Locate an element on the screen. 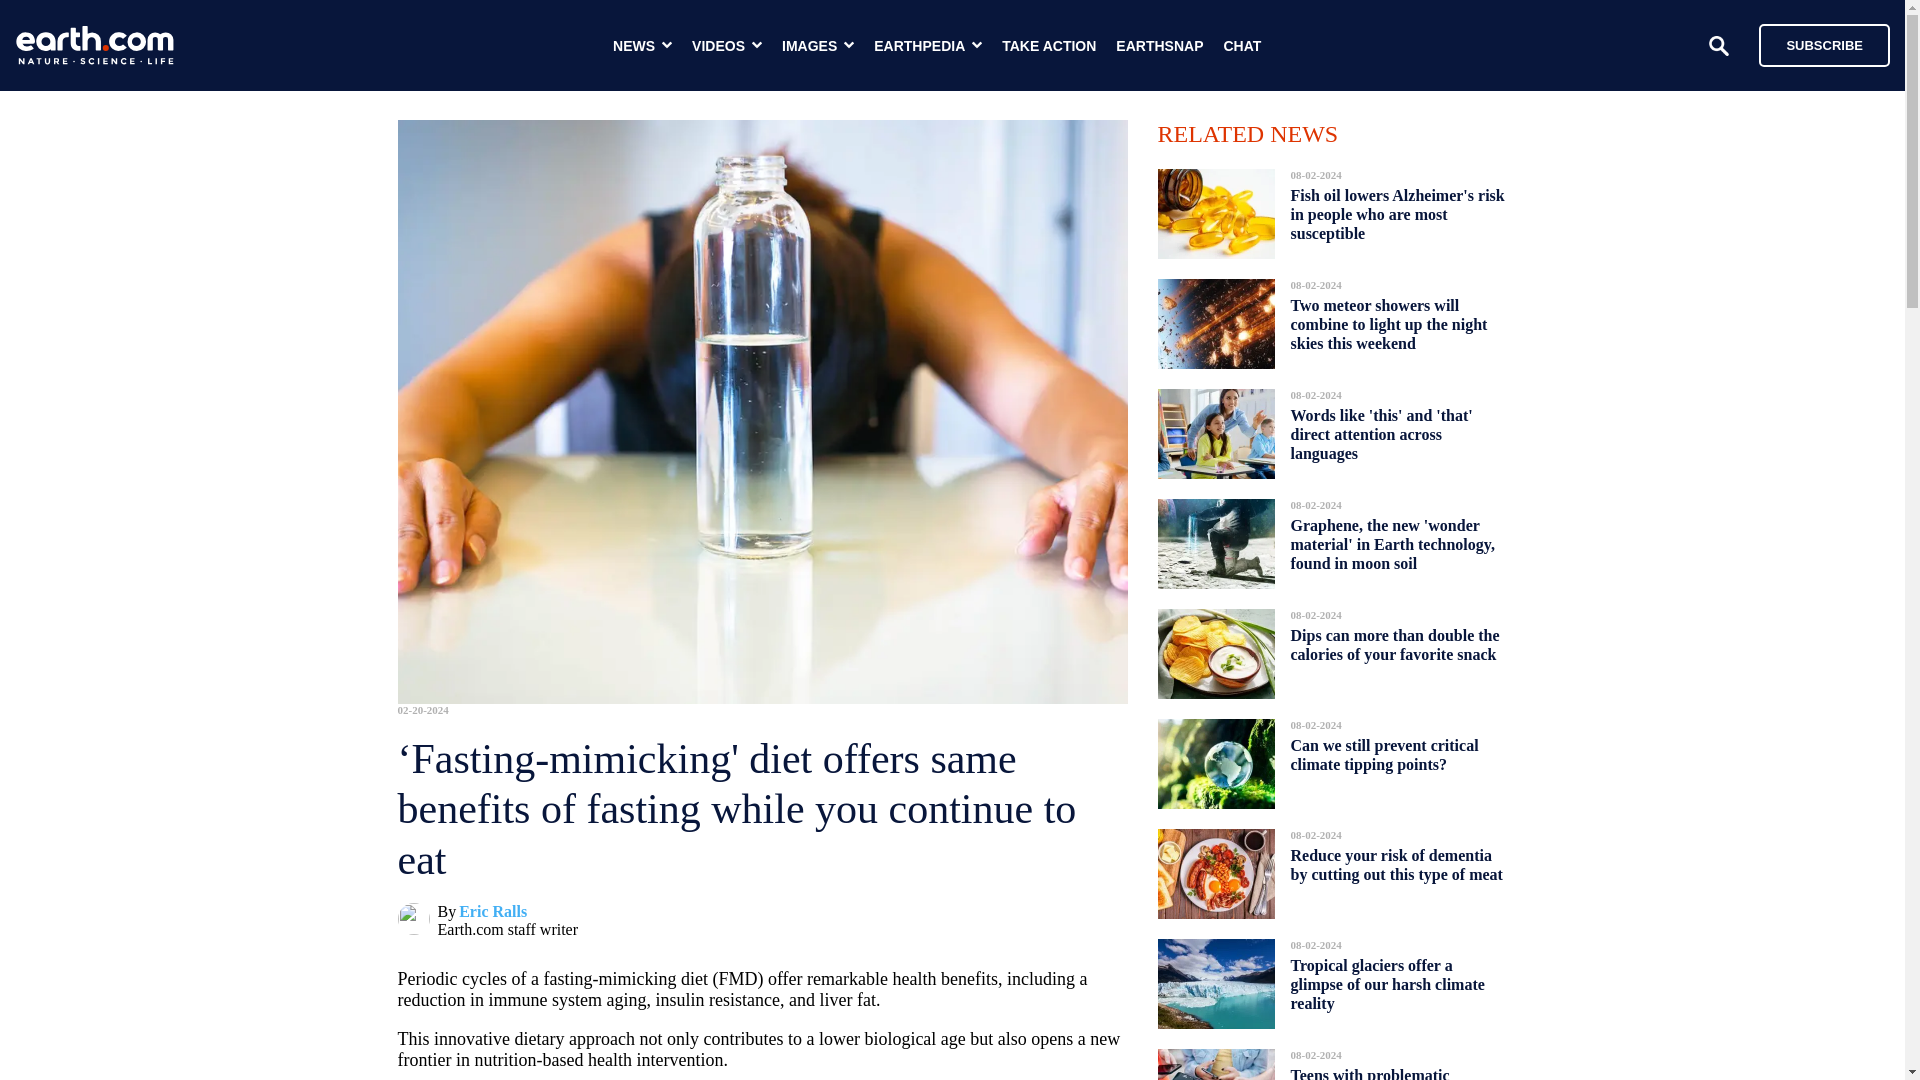 The image size is (1920, 1080). TAKE ACTION is located at coordinates (1049, 46).